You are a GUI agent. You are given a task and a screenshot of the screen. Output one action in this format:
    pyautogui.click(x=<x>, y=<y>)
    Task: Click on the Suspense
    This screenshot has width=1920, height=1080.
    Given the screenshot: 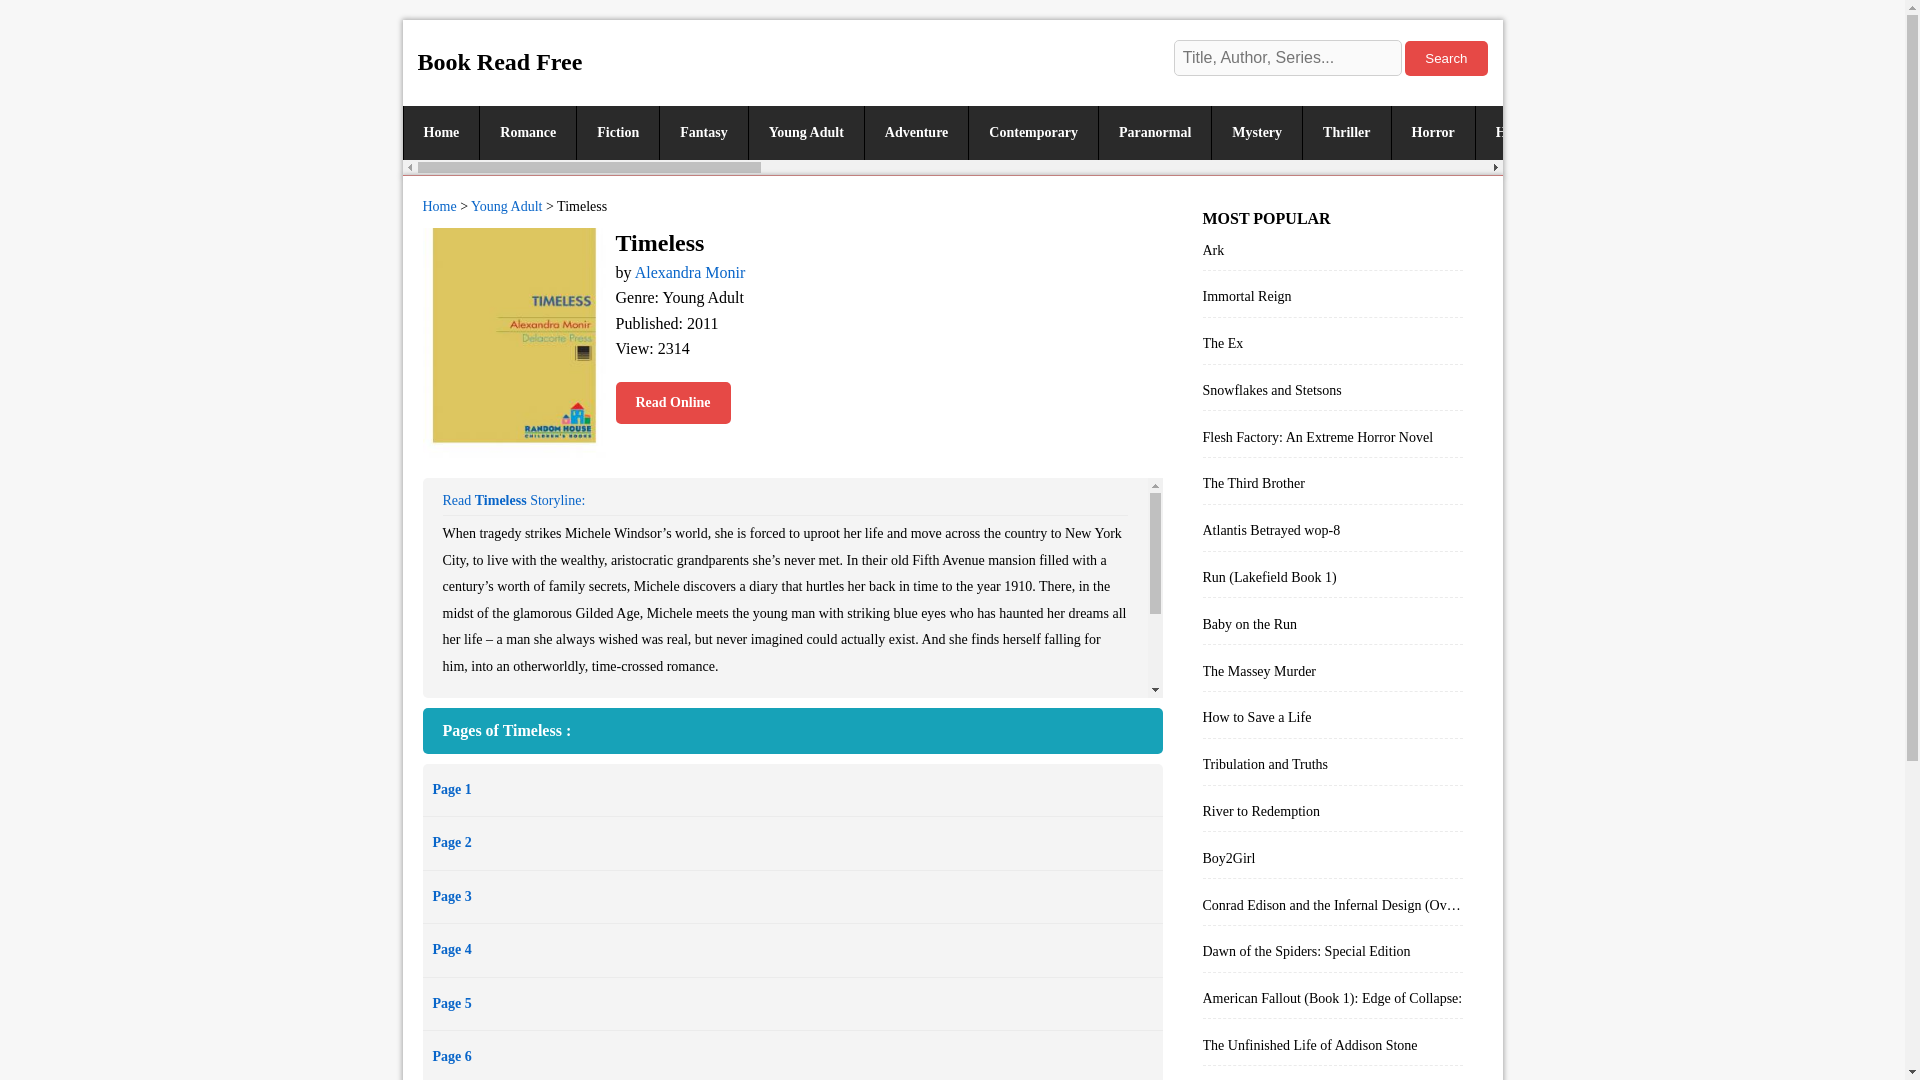 What is the action you would take?
    pyautogui.click(x=1622, y=132)
    